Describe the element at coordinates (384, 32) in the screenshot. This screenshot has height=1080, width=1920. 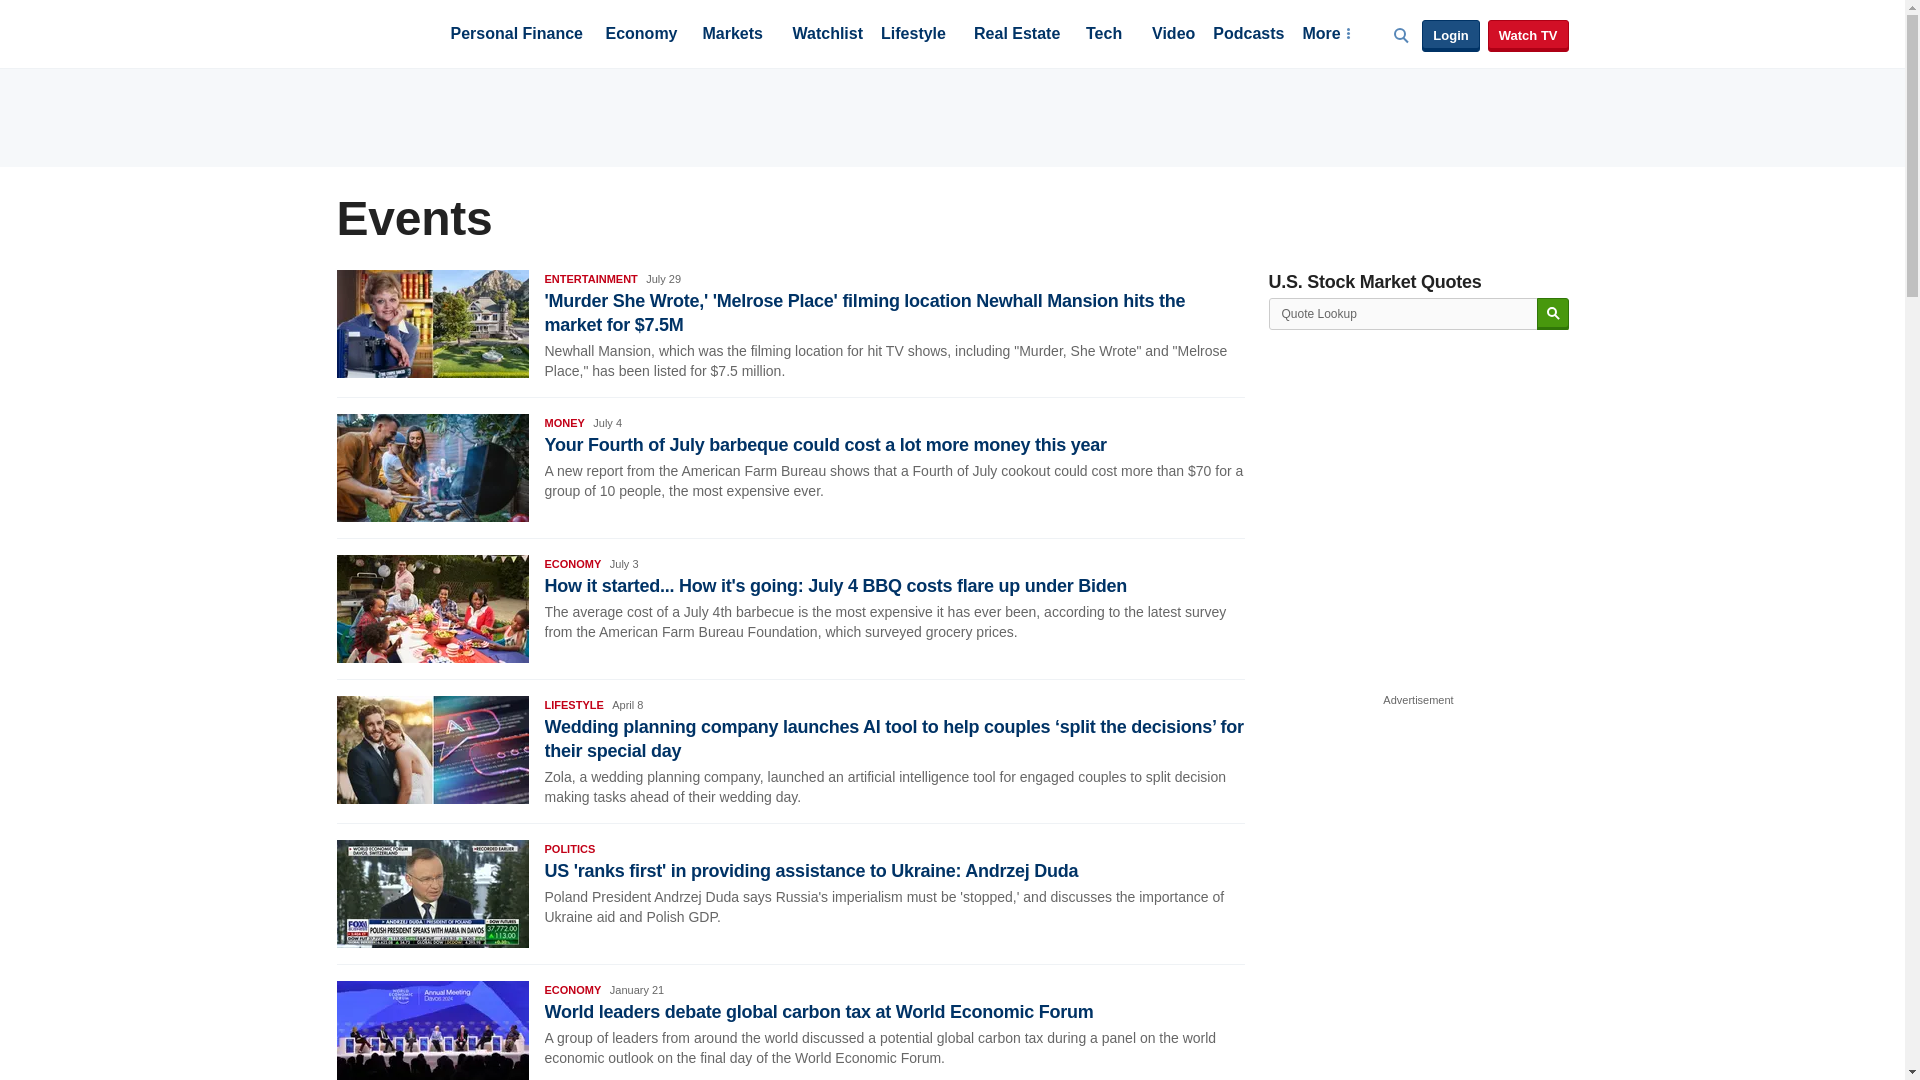
I see `Fox Business` at that location.